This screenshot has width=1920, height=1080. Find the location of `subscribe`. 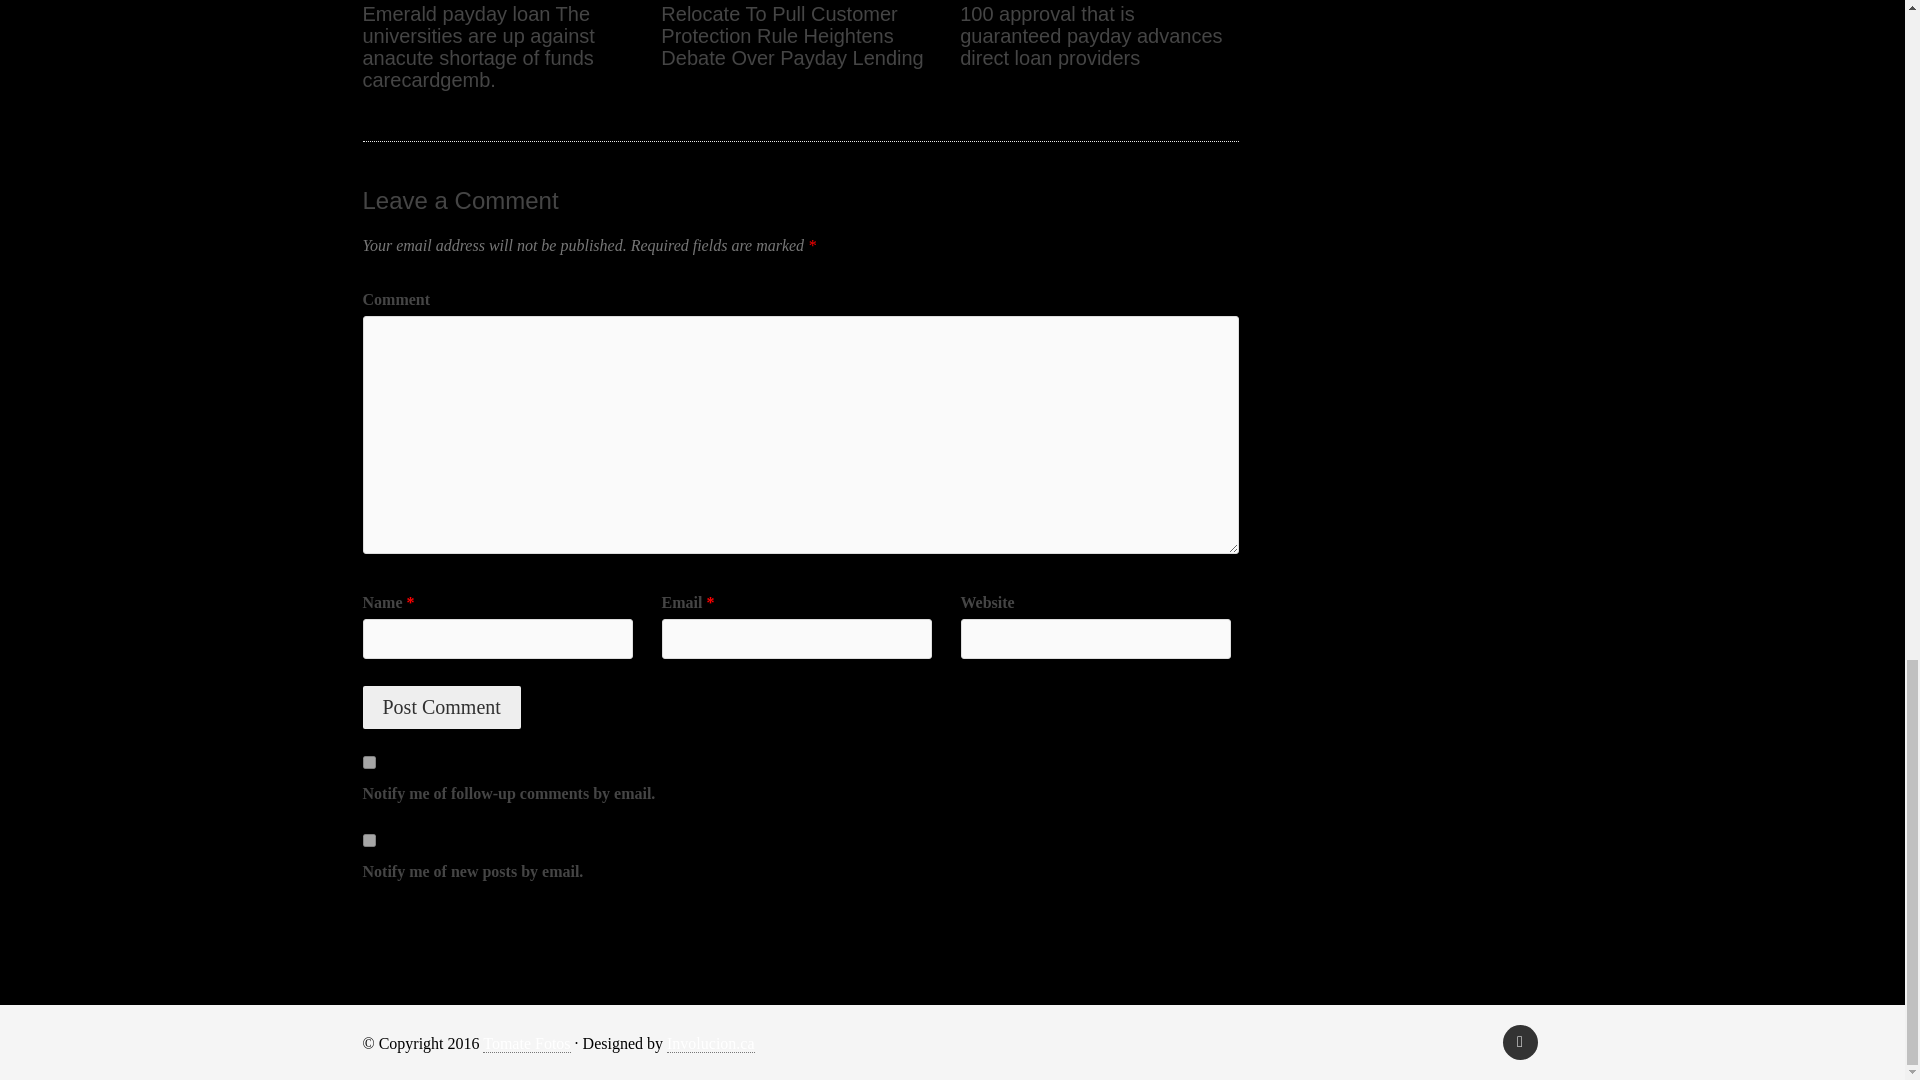

subscribe is located at coordinates (368, 840).